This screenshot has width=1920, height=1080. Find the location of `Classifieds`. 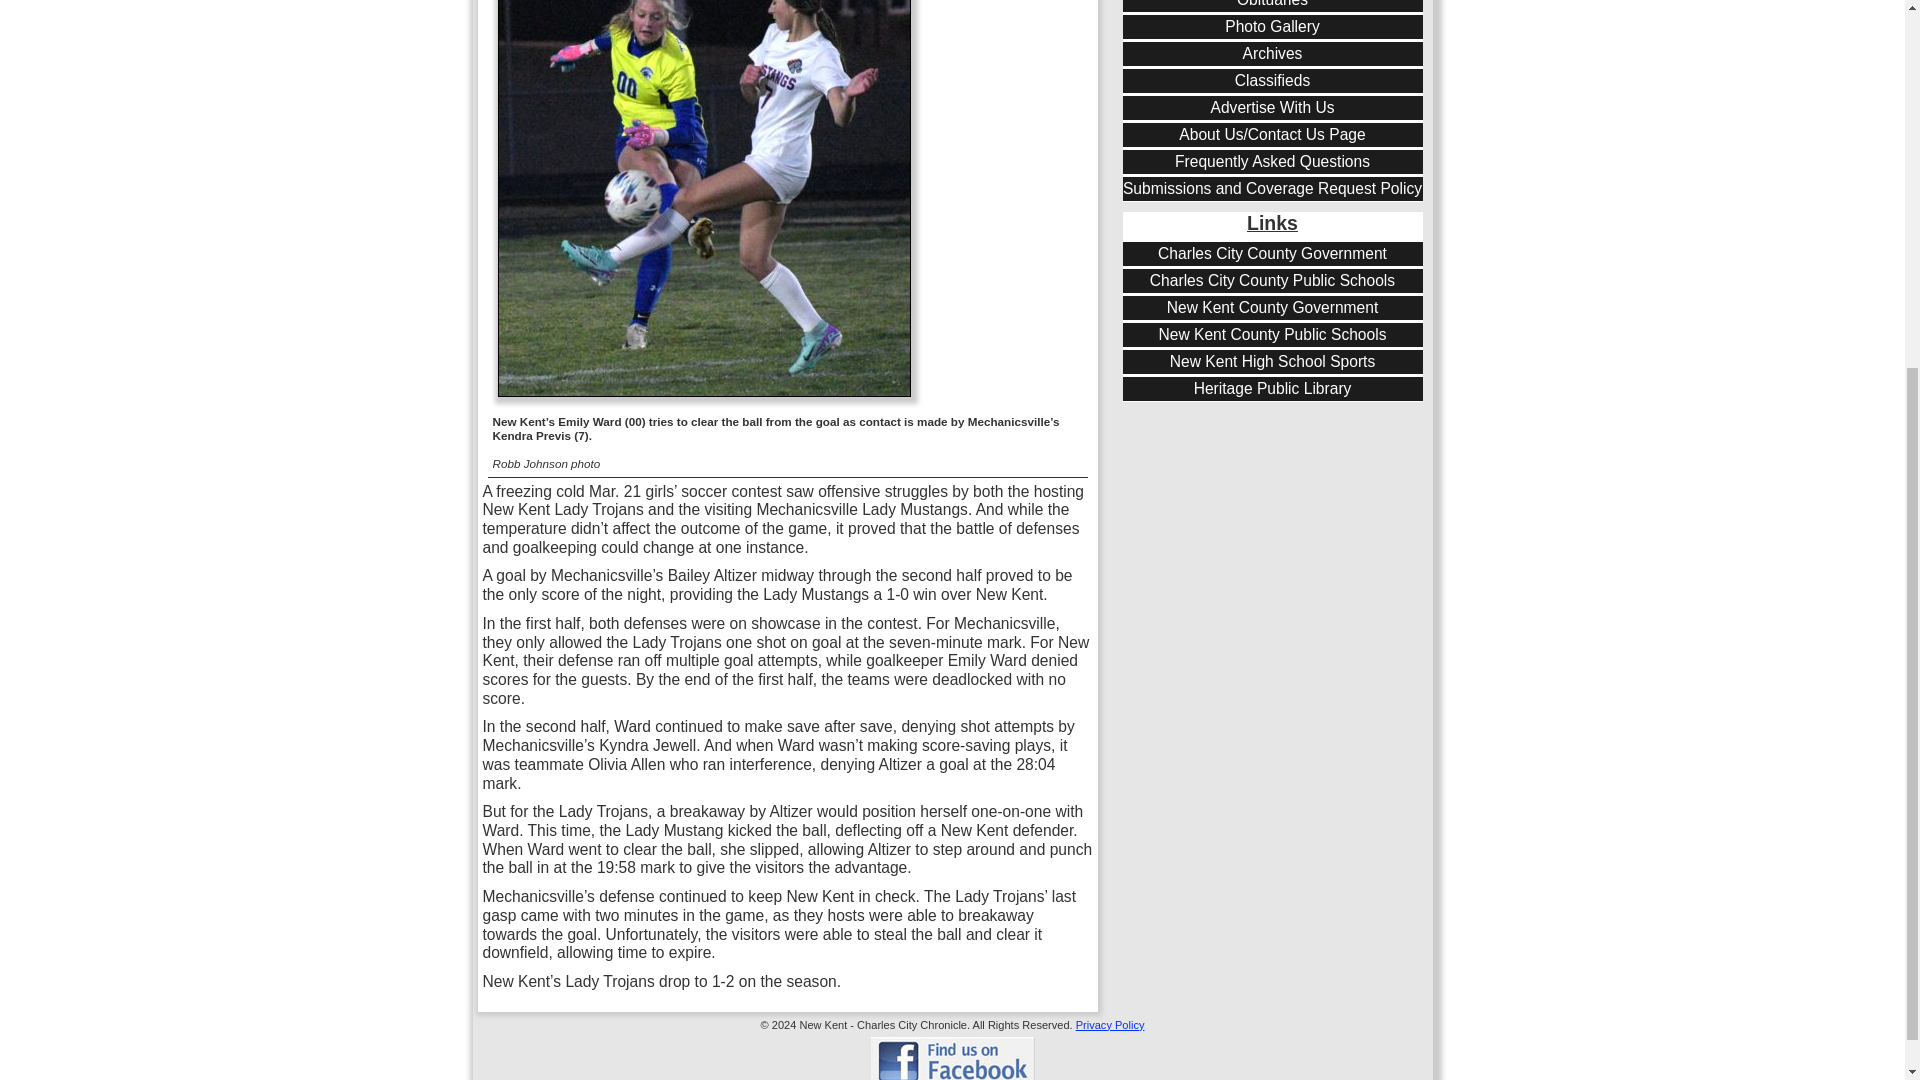

Classifieds is located at coordinates (1272, 80).